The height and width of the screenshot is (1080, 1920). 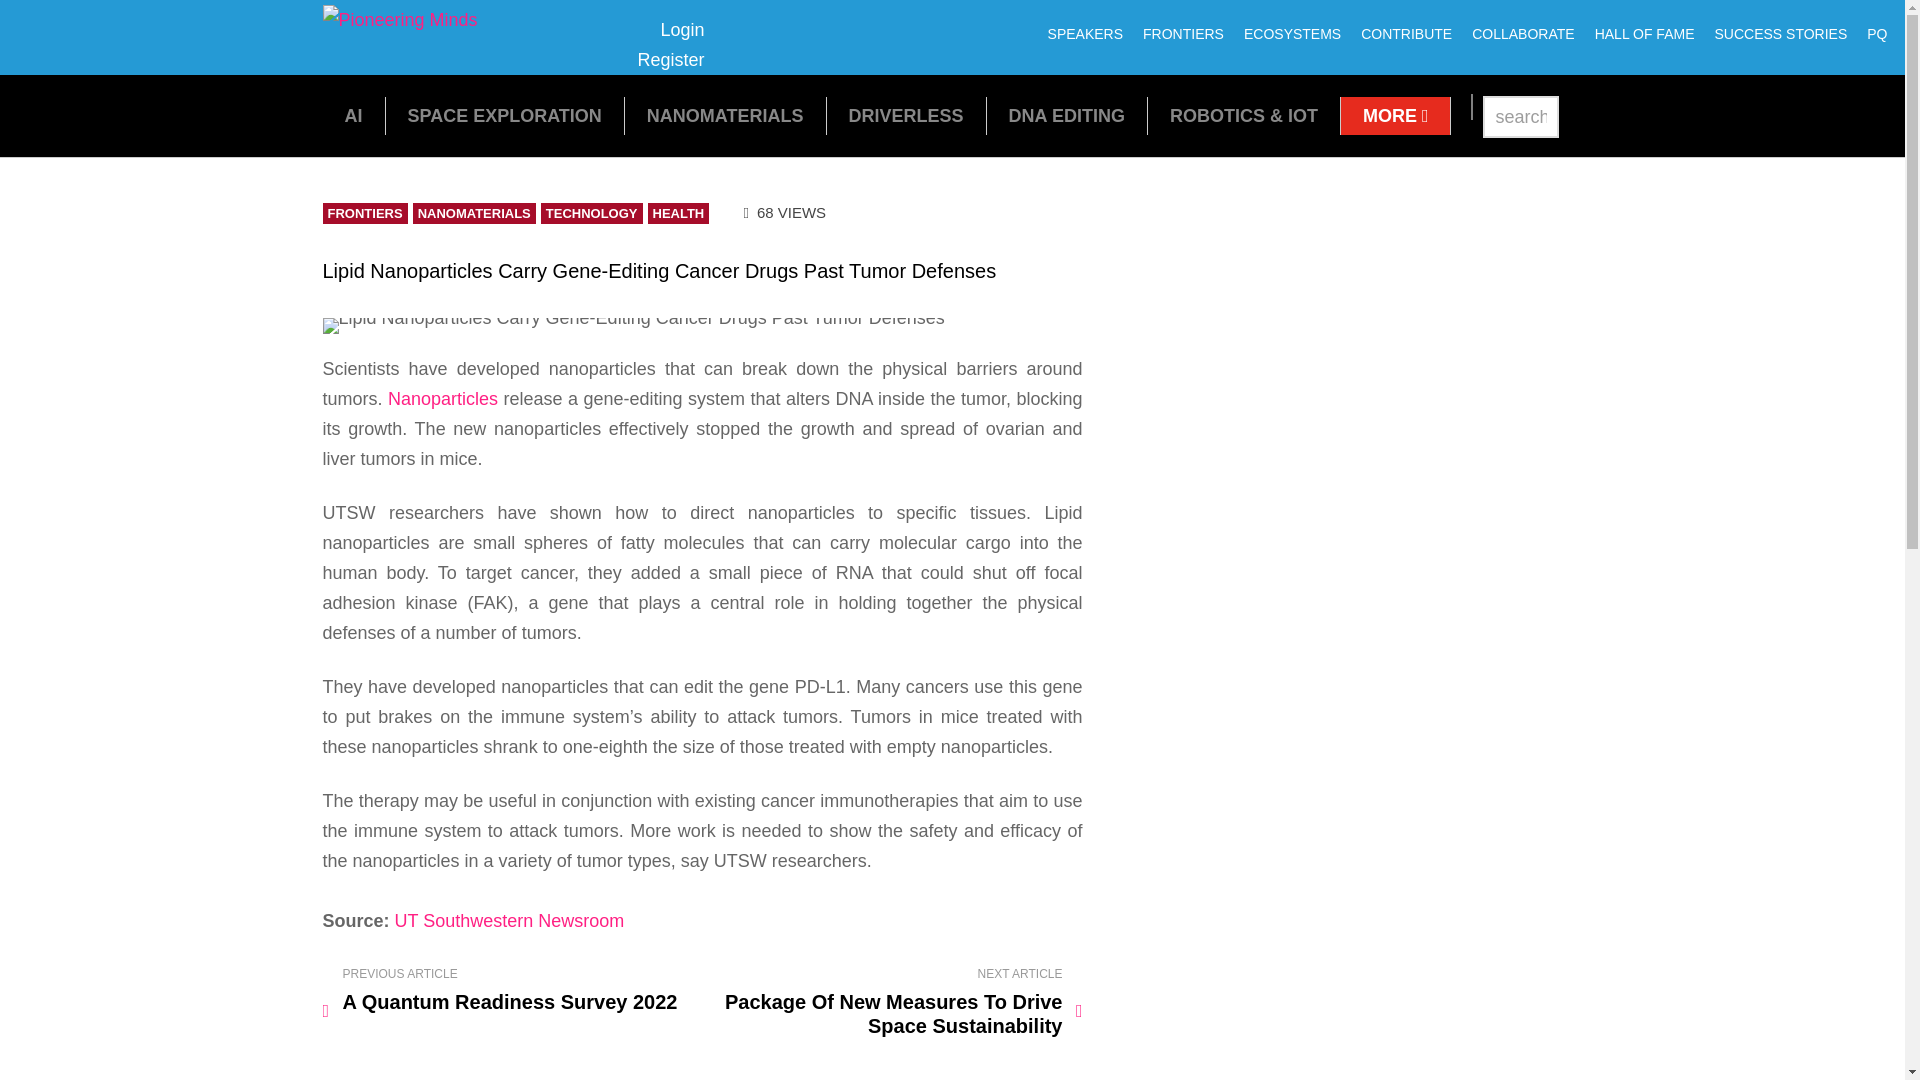 What do you see at coordinates (352, 116) in the screenshot?
I see `AI` at bounding box center [352, 116].